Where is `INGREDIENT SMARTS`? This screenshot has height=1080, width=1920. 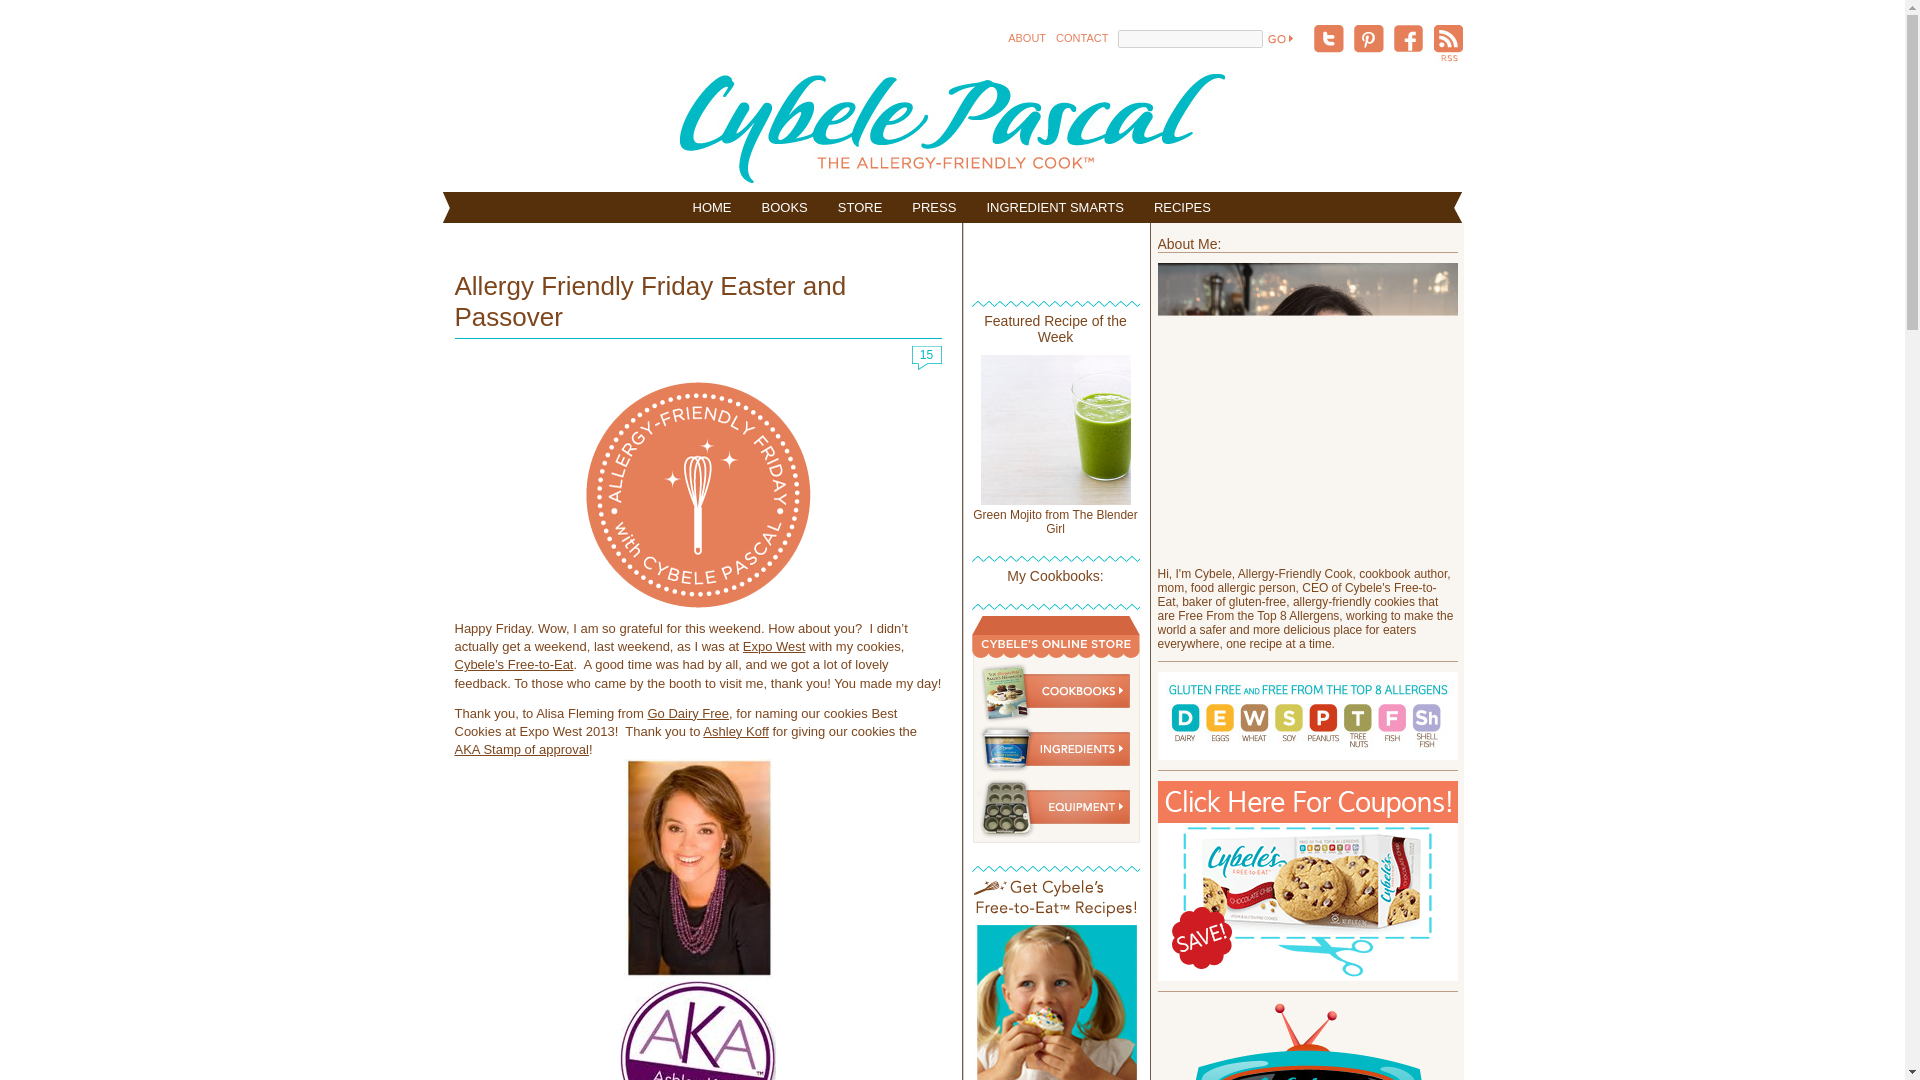
INGREDIENT SMARTS is located at coordinates (1054, 207).